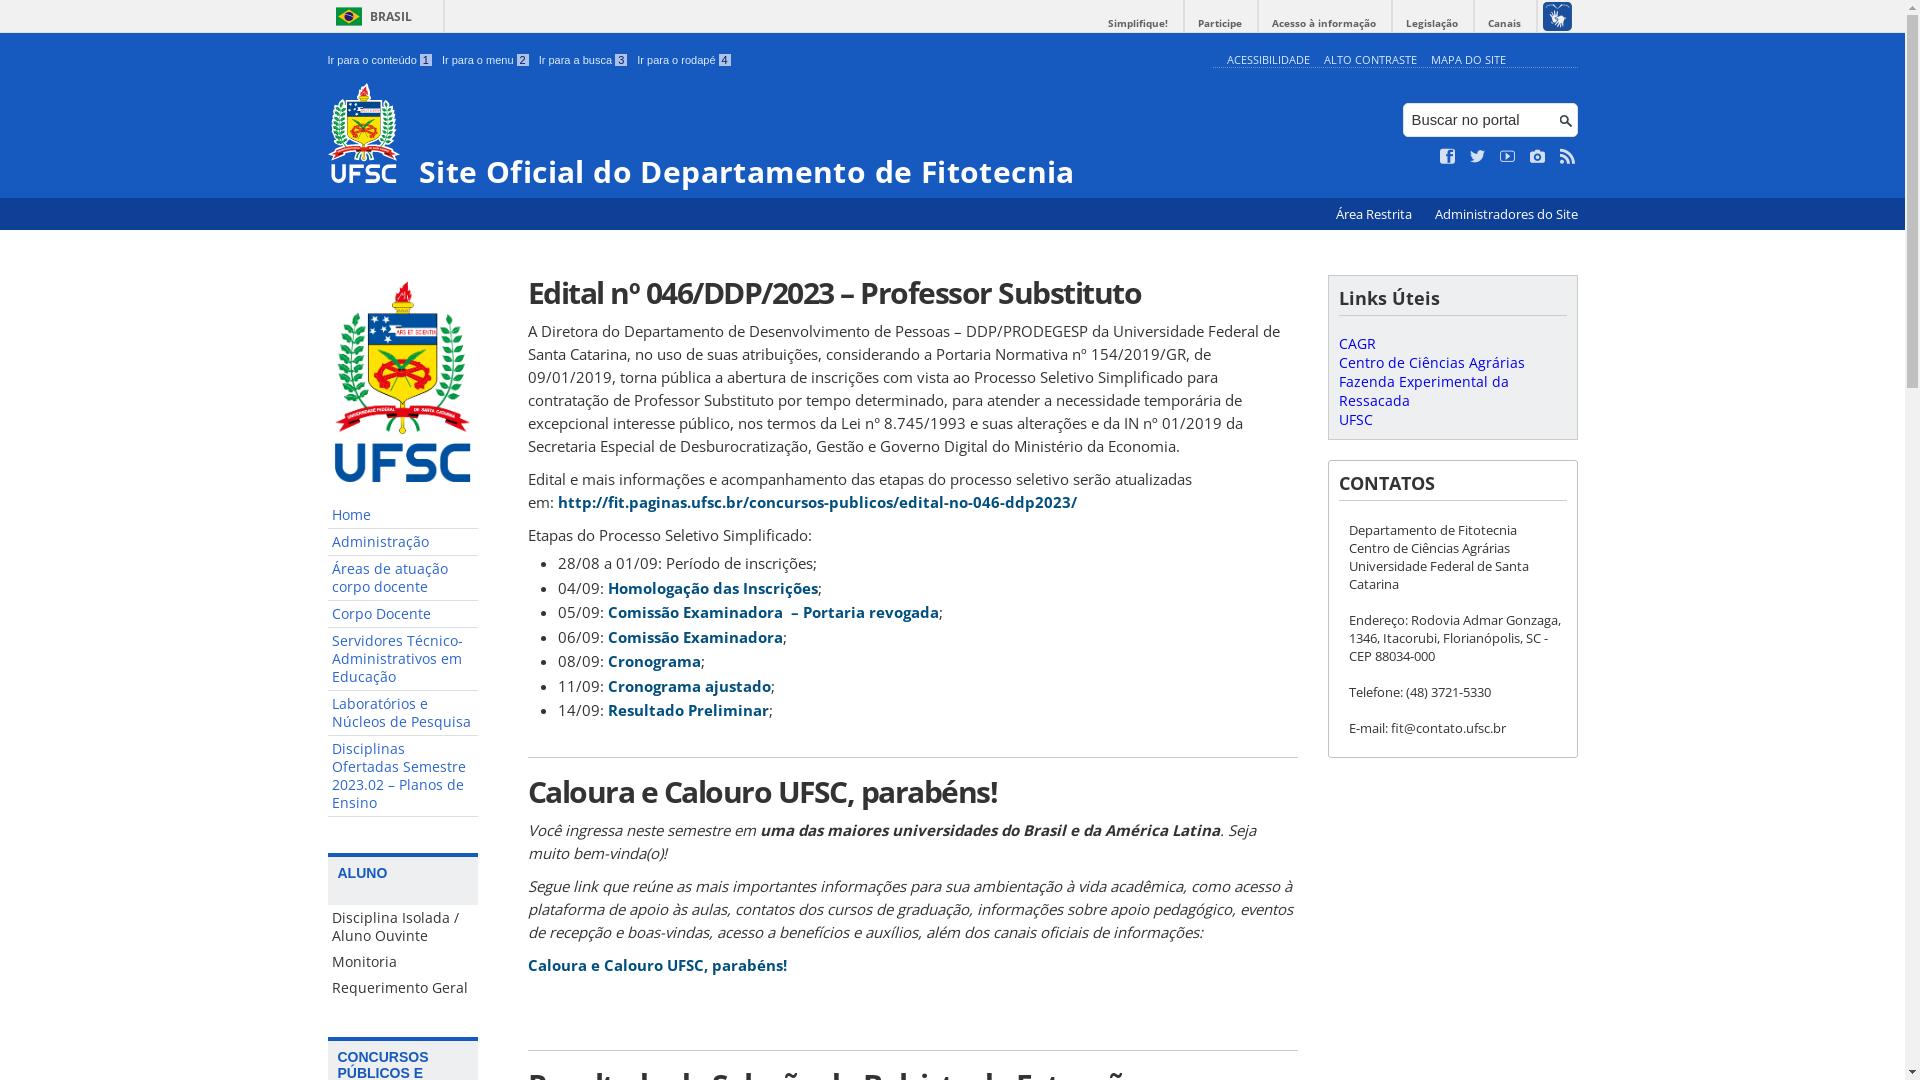 The width and height of the screenshot is (1920, 1080). What do you see at coordinates (1423, 391) in the screenshot?
I see `Fazenda Experimental da Ressacada` at bounding box center [1423, 391].